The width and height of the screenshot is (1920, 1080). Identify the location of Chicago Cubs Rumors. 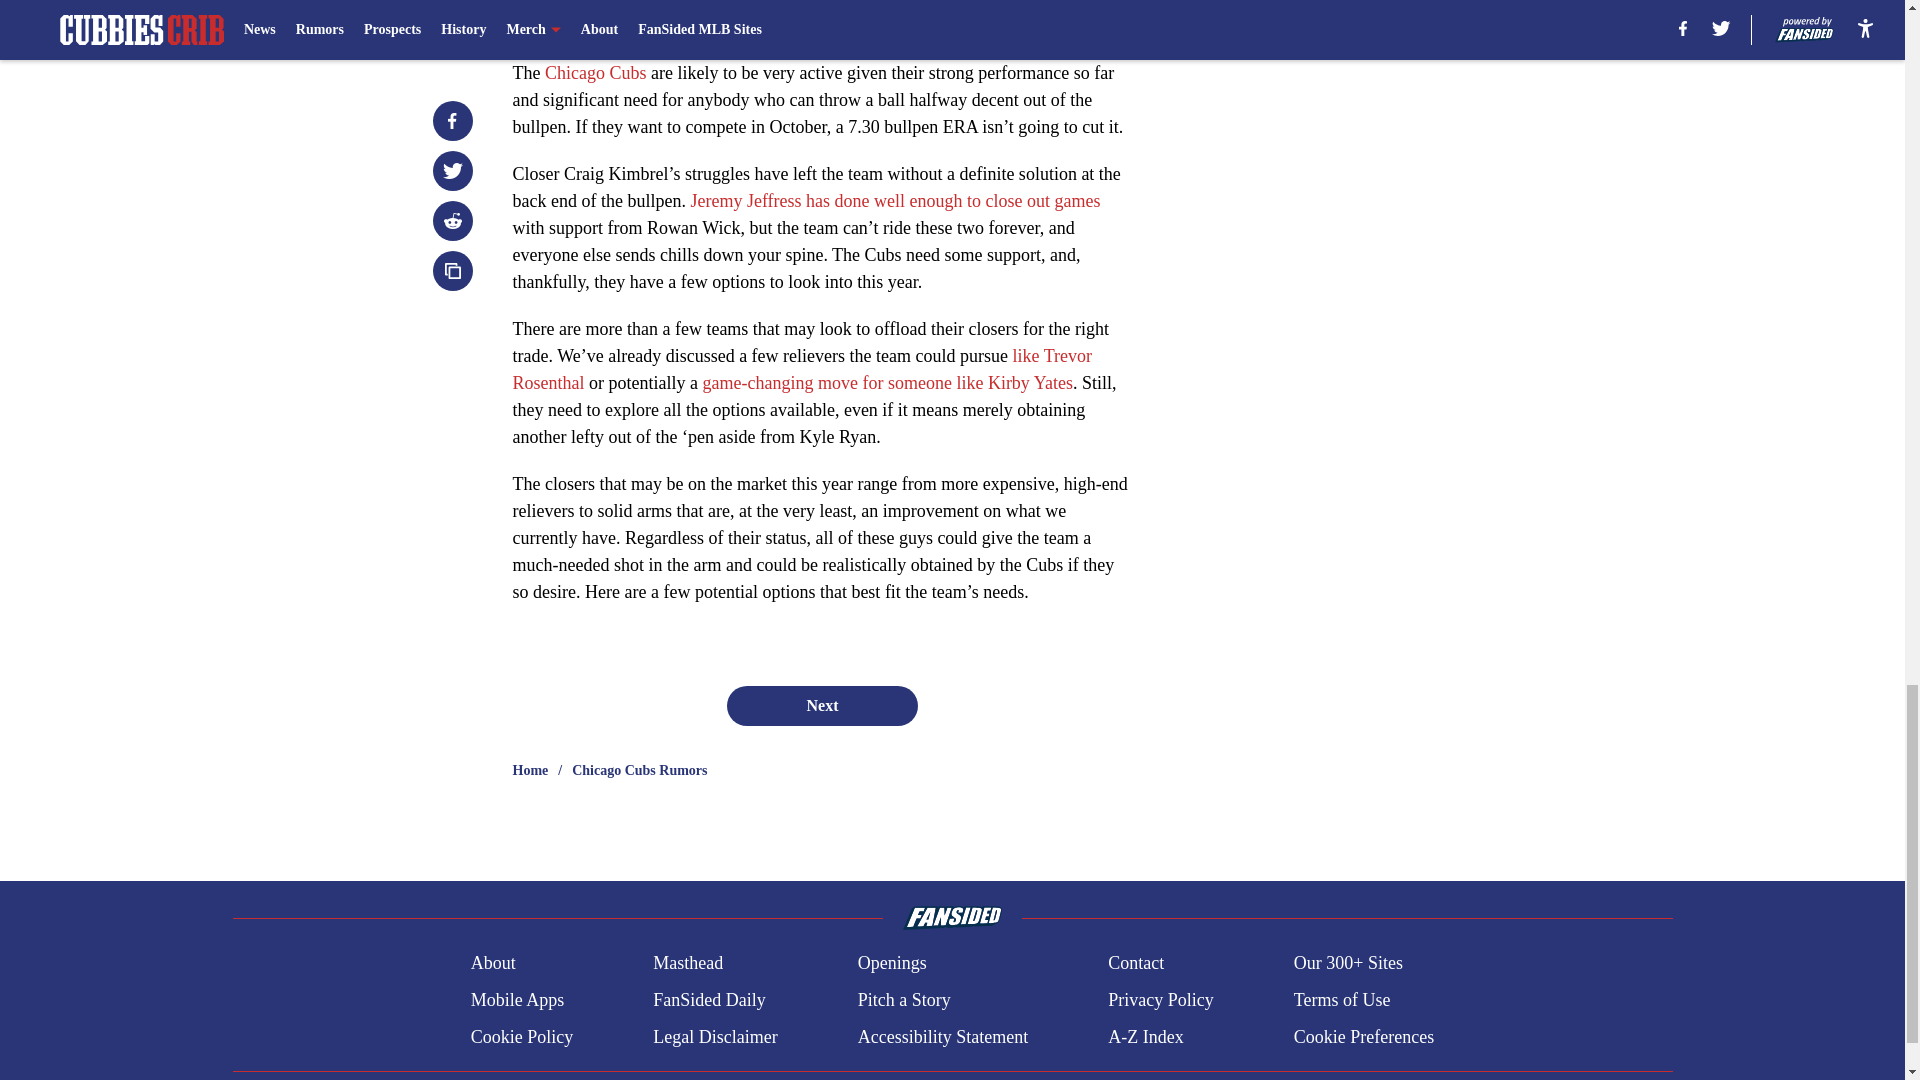
(639, 770).